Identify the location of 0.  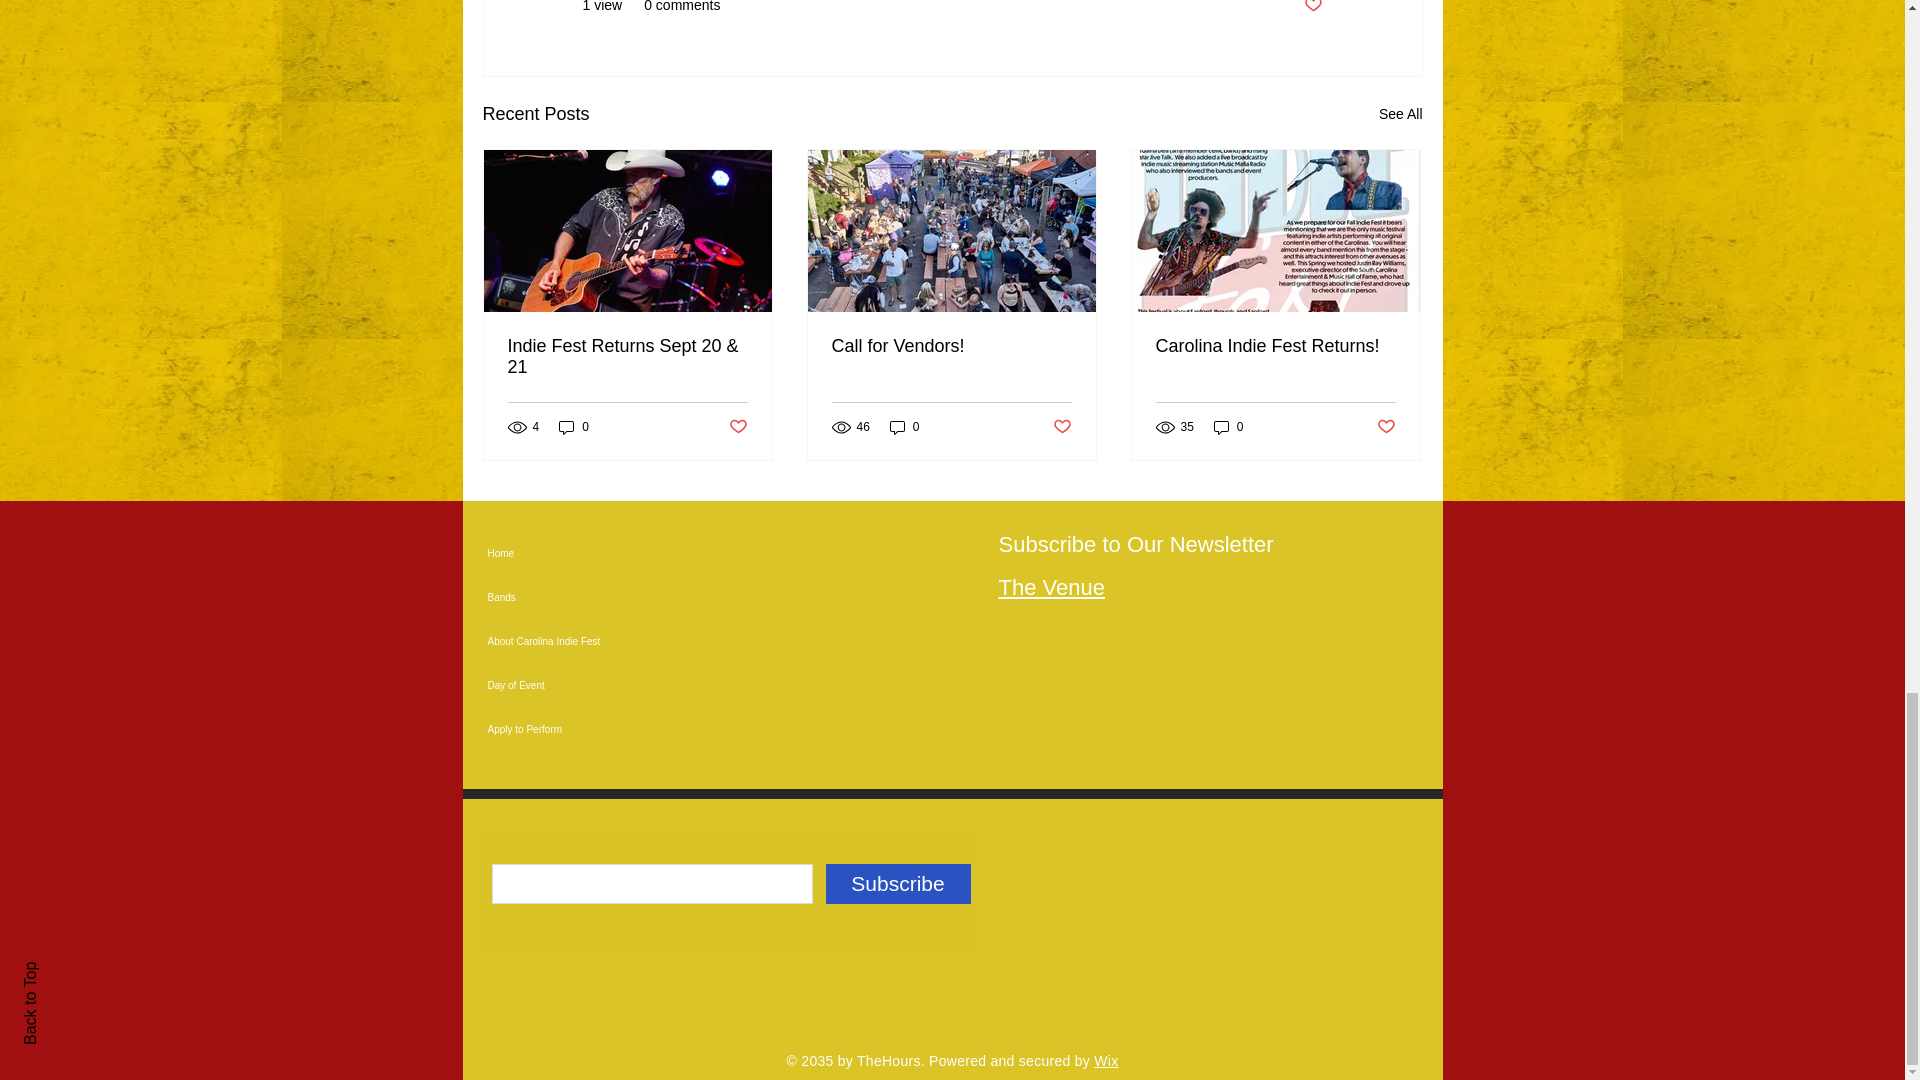
(904, 426).